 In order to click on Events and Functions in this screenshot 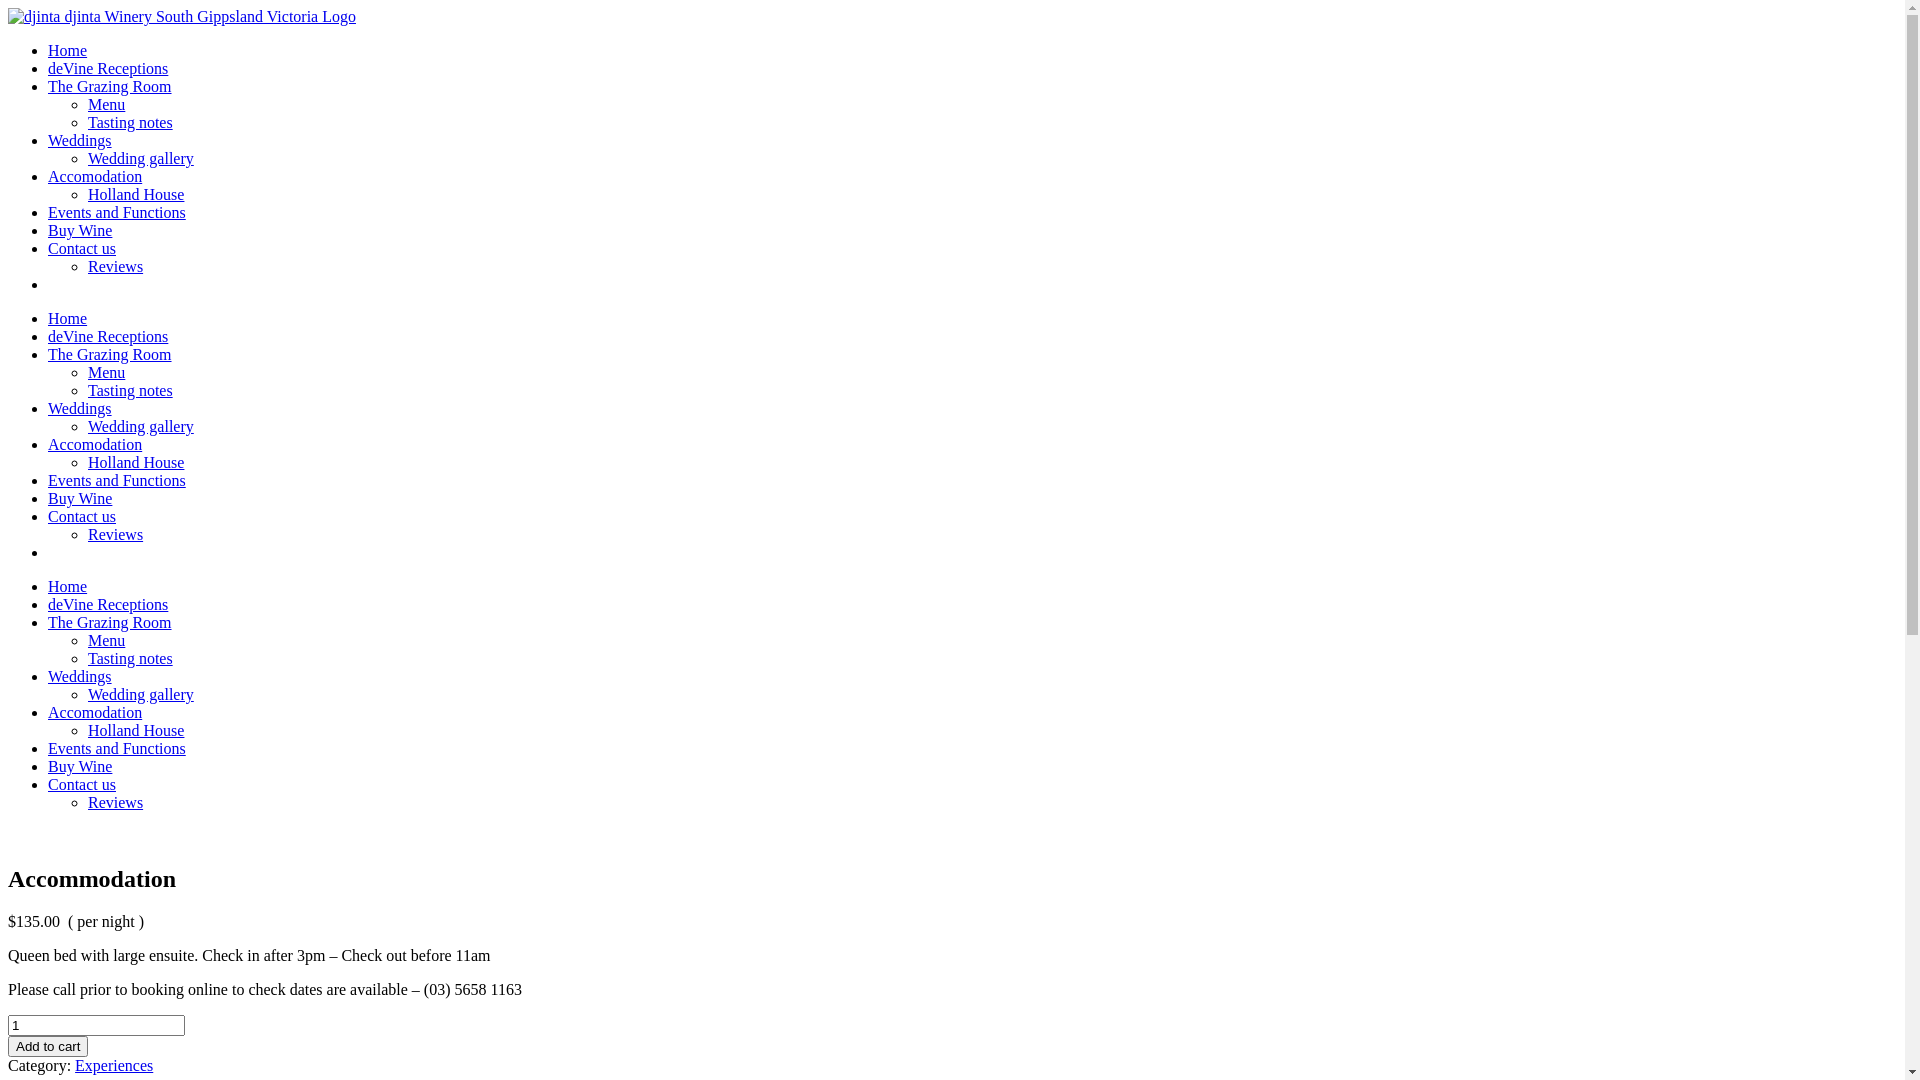, I will do `click(117, 480)`.